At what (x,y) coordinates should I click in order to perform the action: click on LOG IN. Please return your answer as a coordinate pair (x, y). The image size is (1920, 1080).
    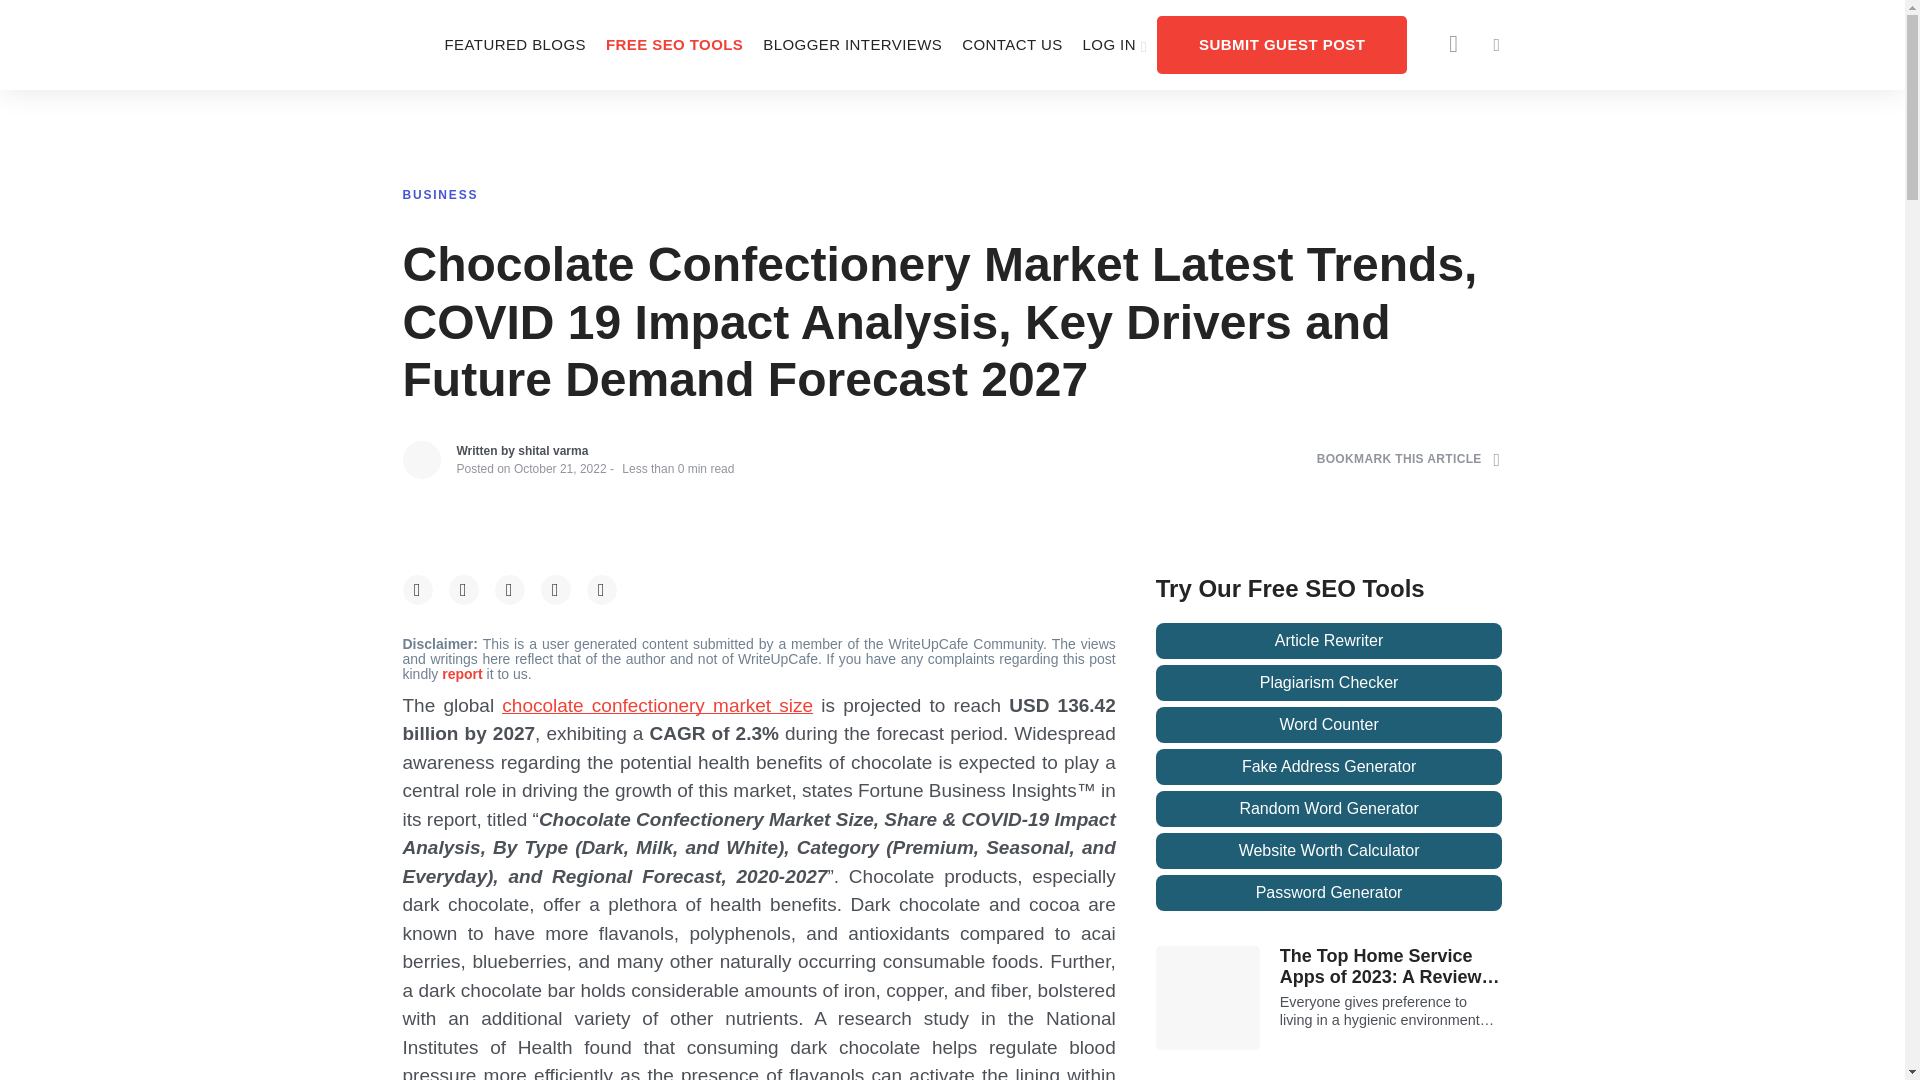
    Looking at the image, I should click on (1115, 44).